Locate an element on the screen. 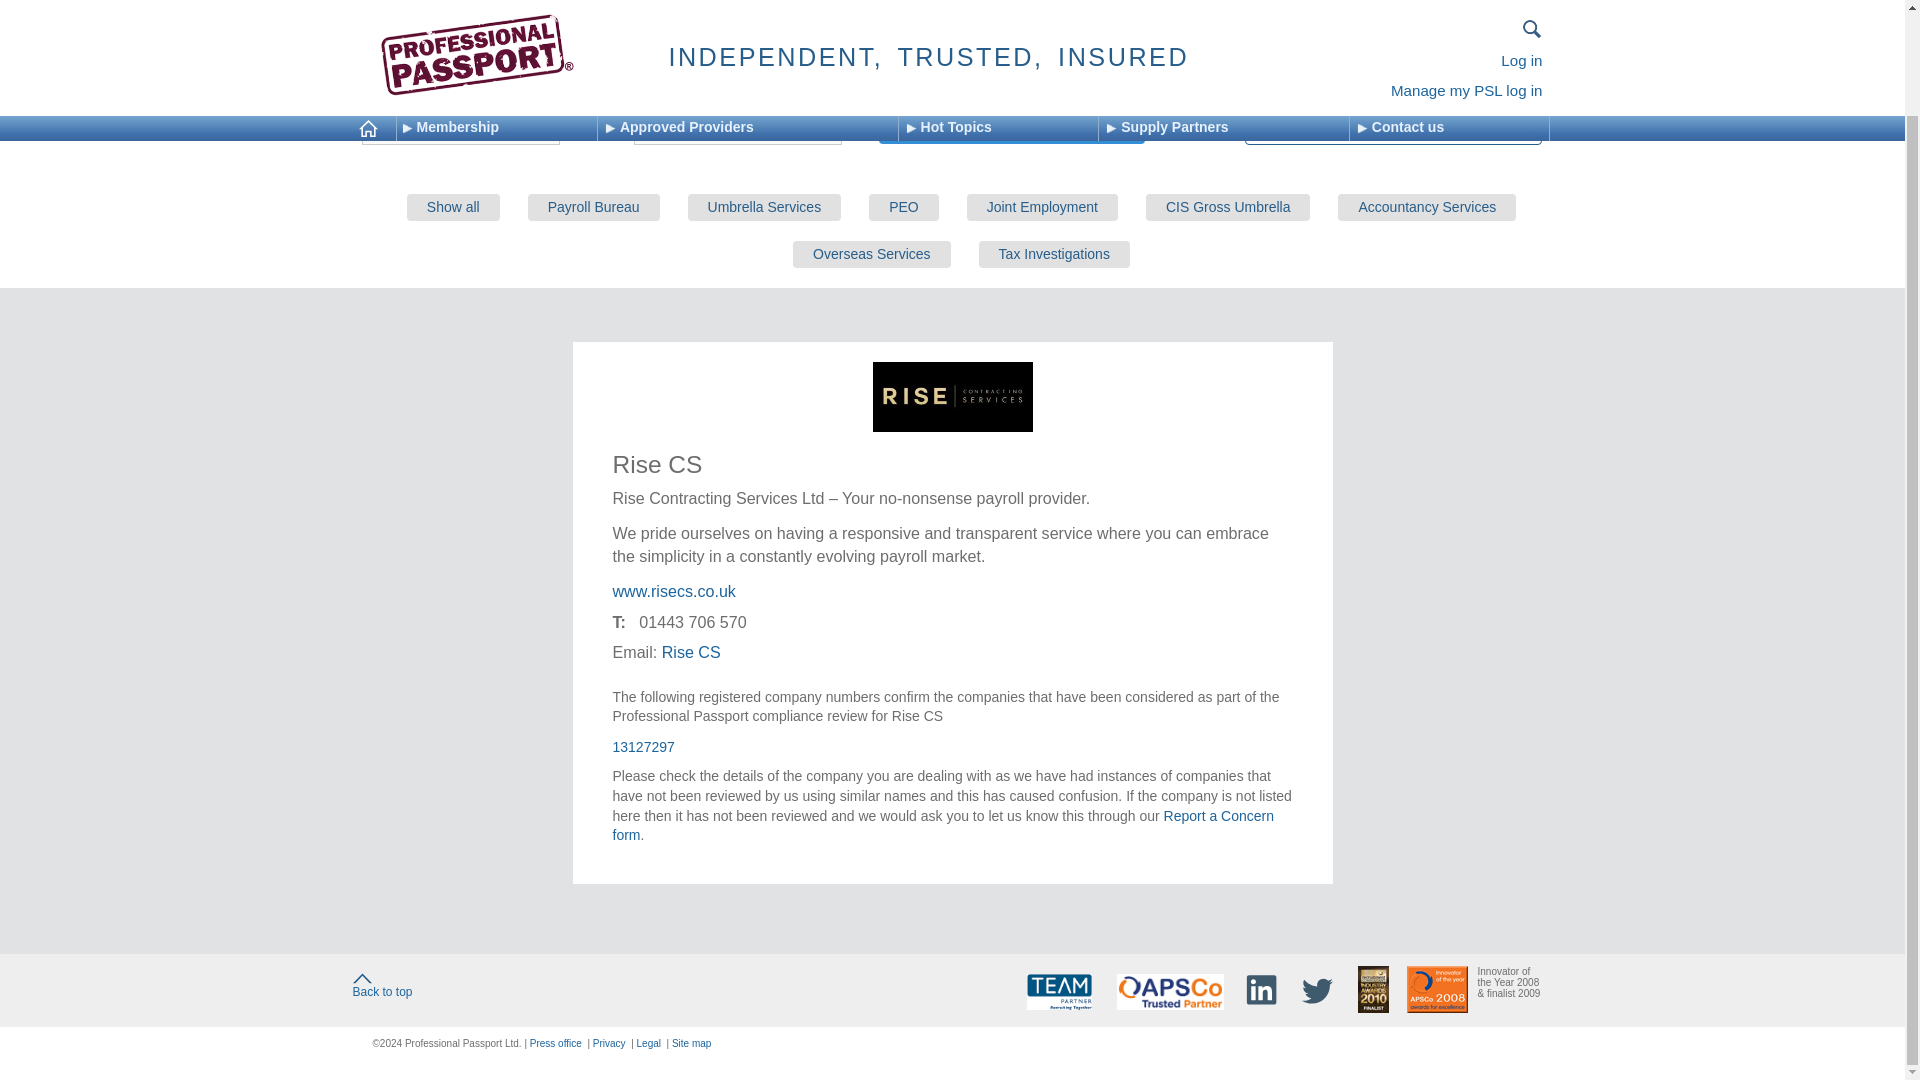  Payroll Bureau is located at coordinates (594, 208).